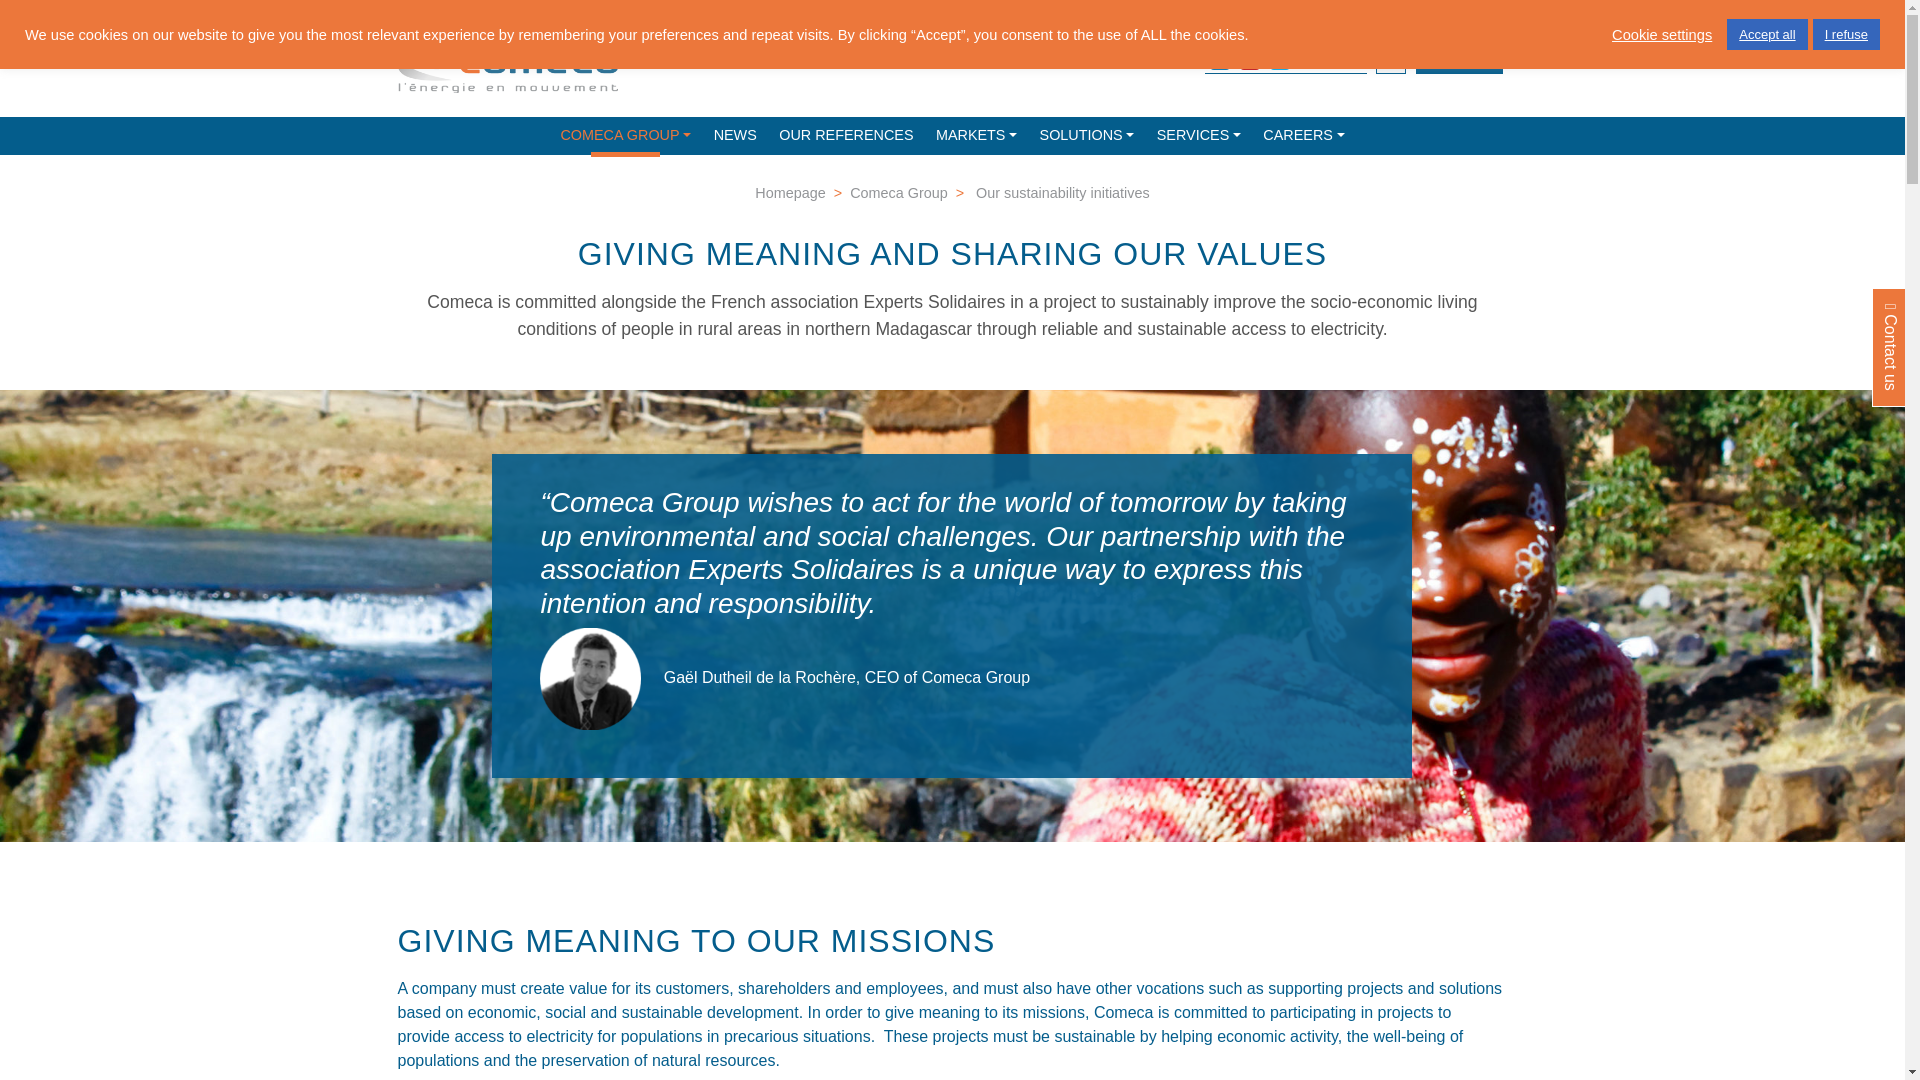  I want to click on OUR REFERENCES, so click(846, 136).